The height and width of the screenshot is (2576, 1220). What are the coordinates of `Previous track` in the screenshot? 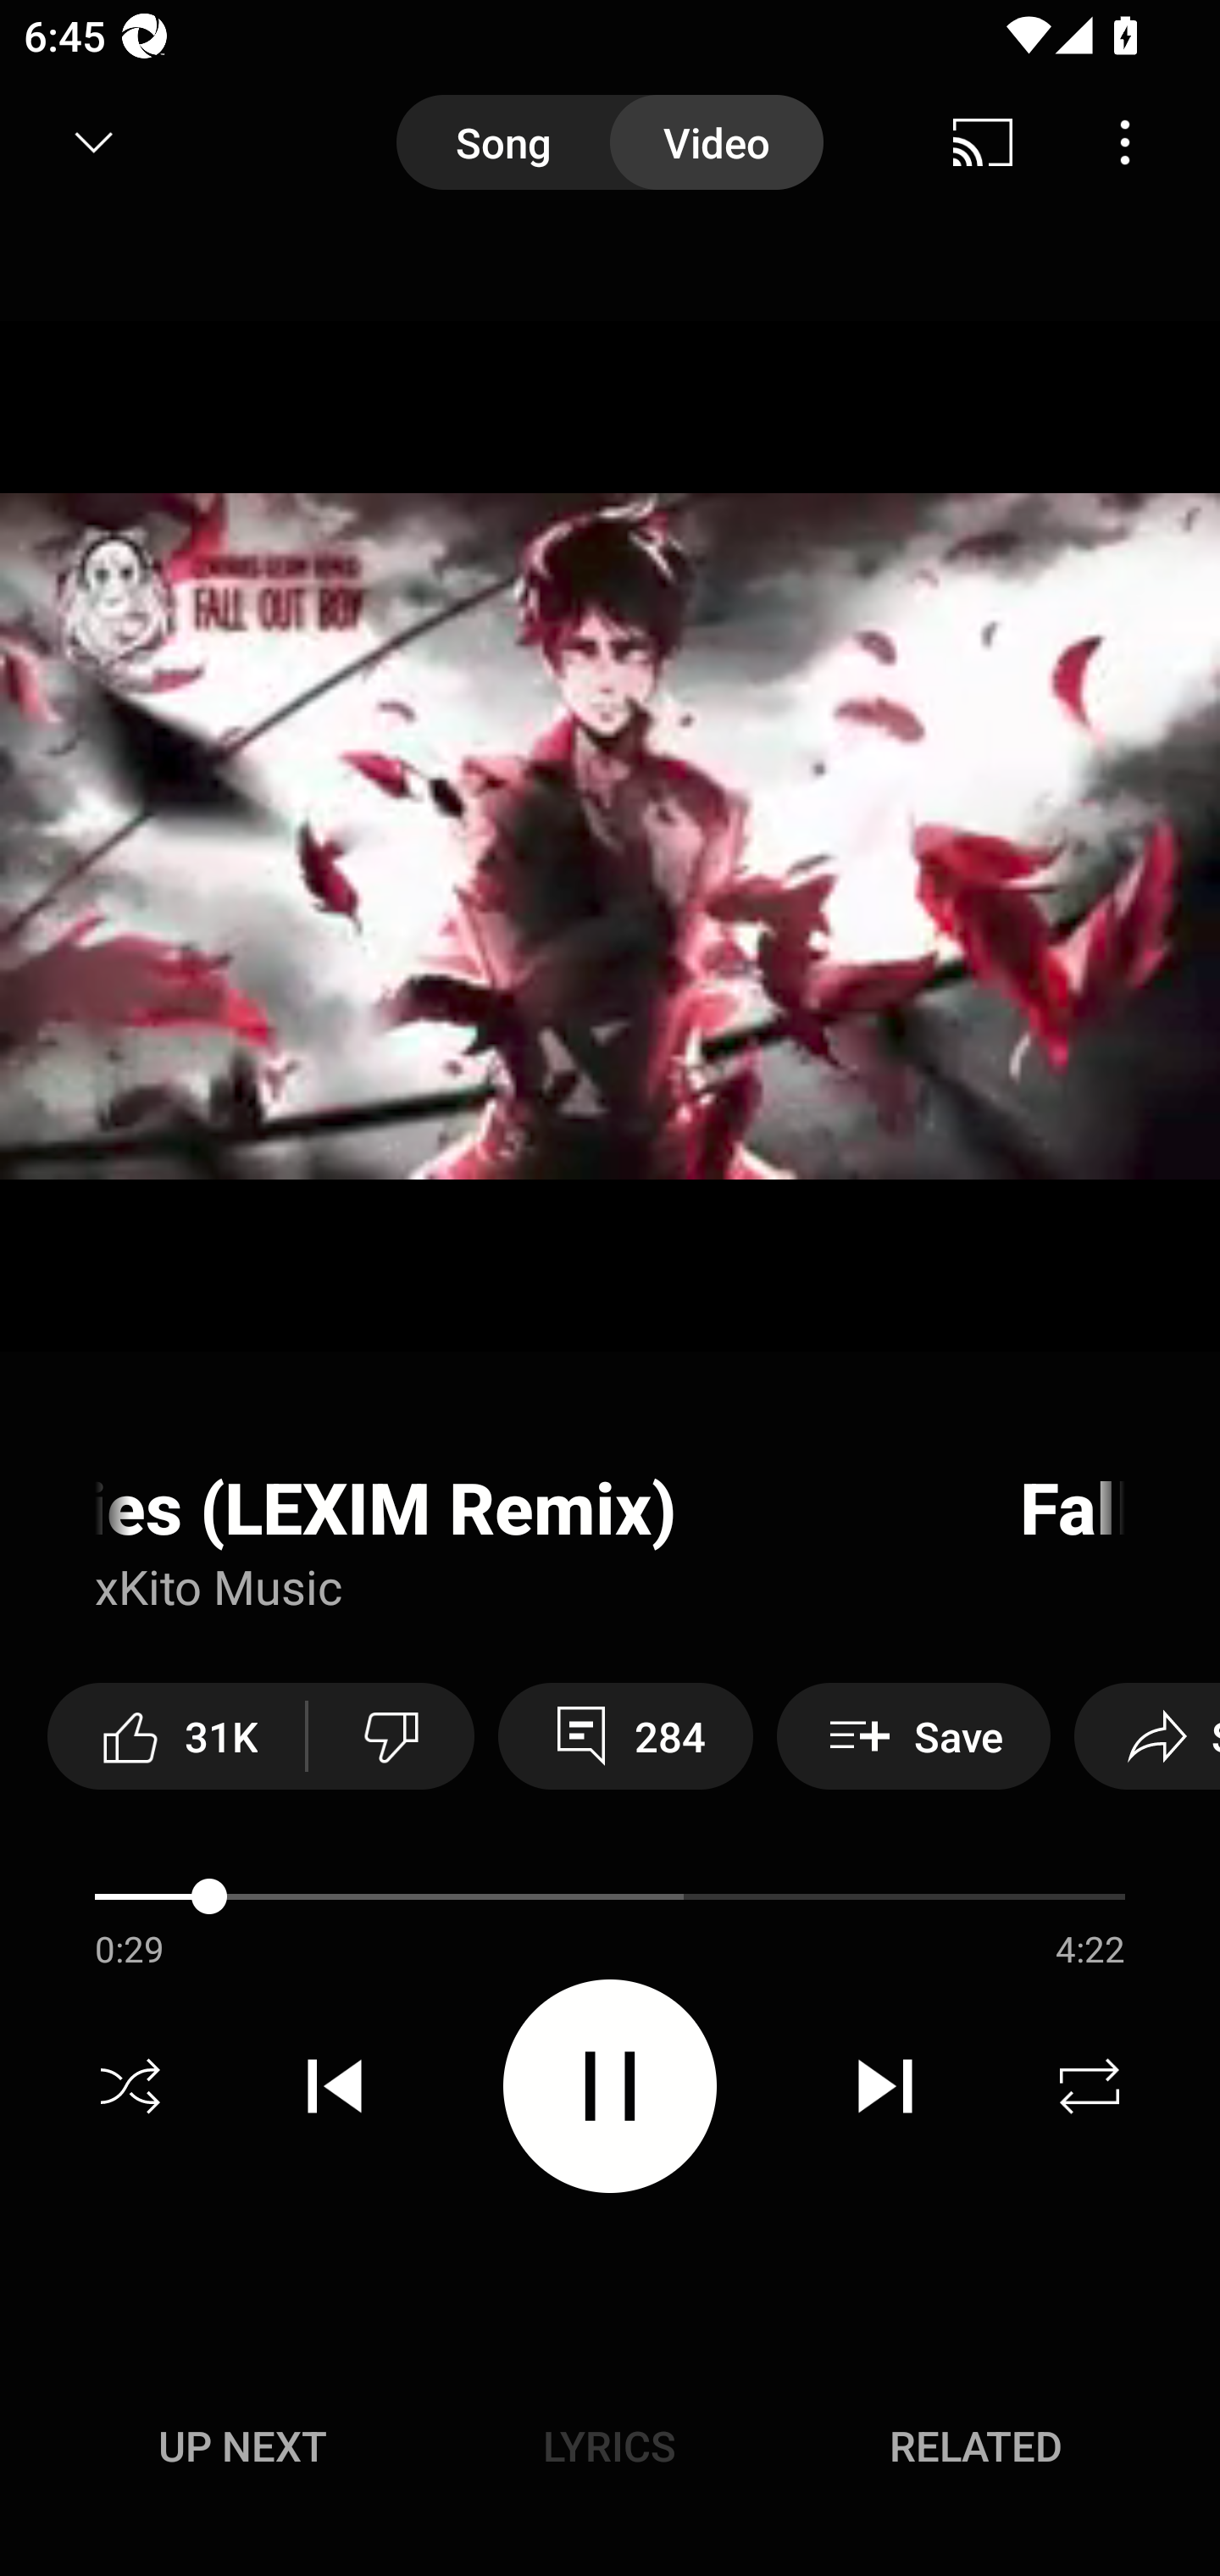 It's located at (335, 2086).